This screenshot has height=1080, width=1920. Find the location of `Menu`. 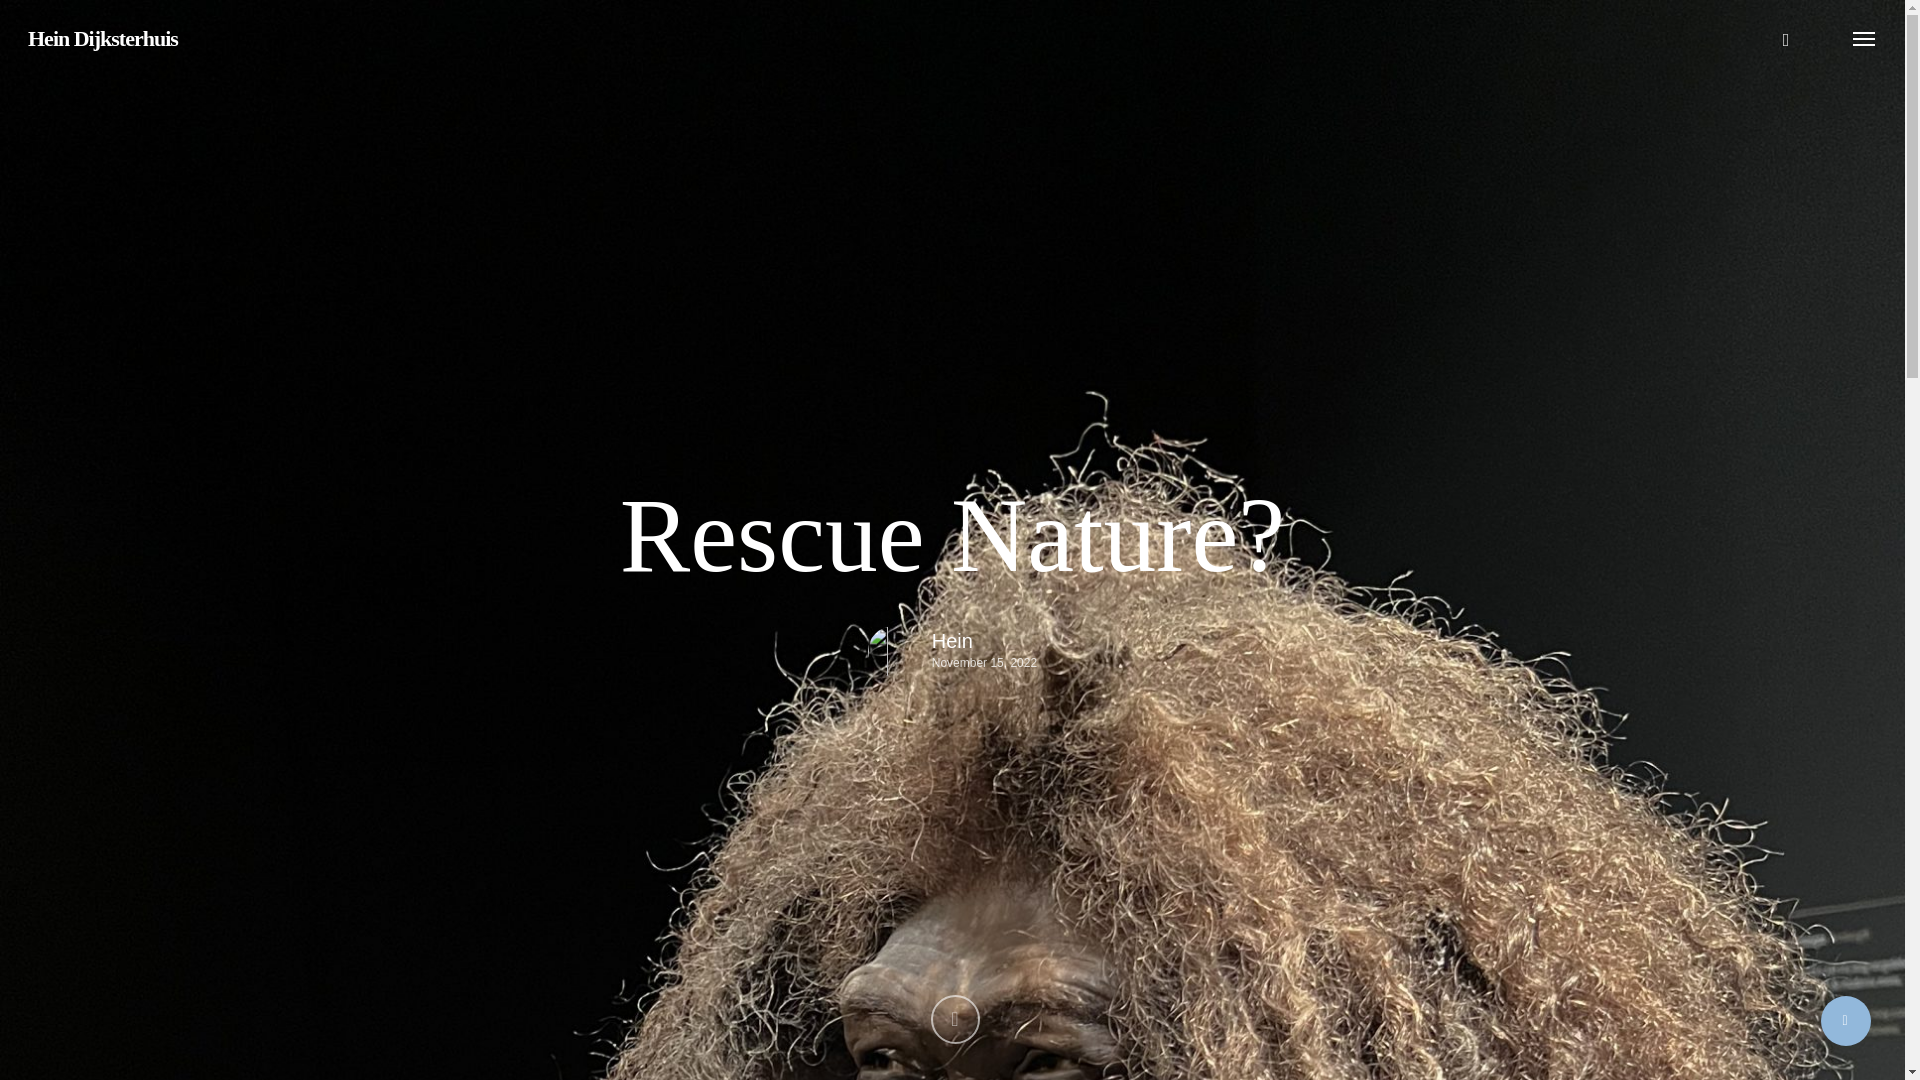

Menu is located at coordinates (1864, 38).